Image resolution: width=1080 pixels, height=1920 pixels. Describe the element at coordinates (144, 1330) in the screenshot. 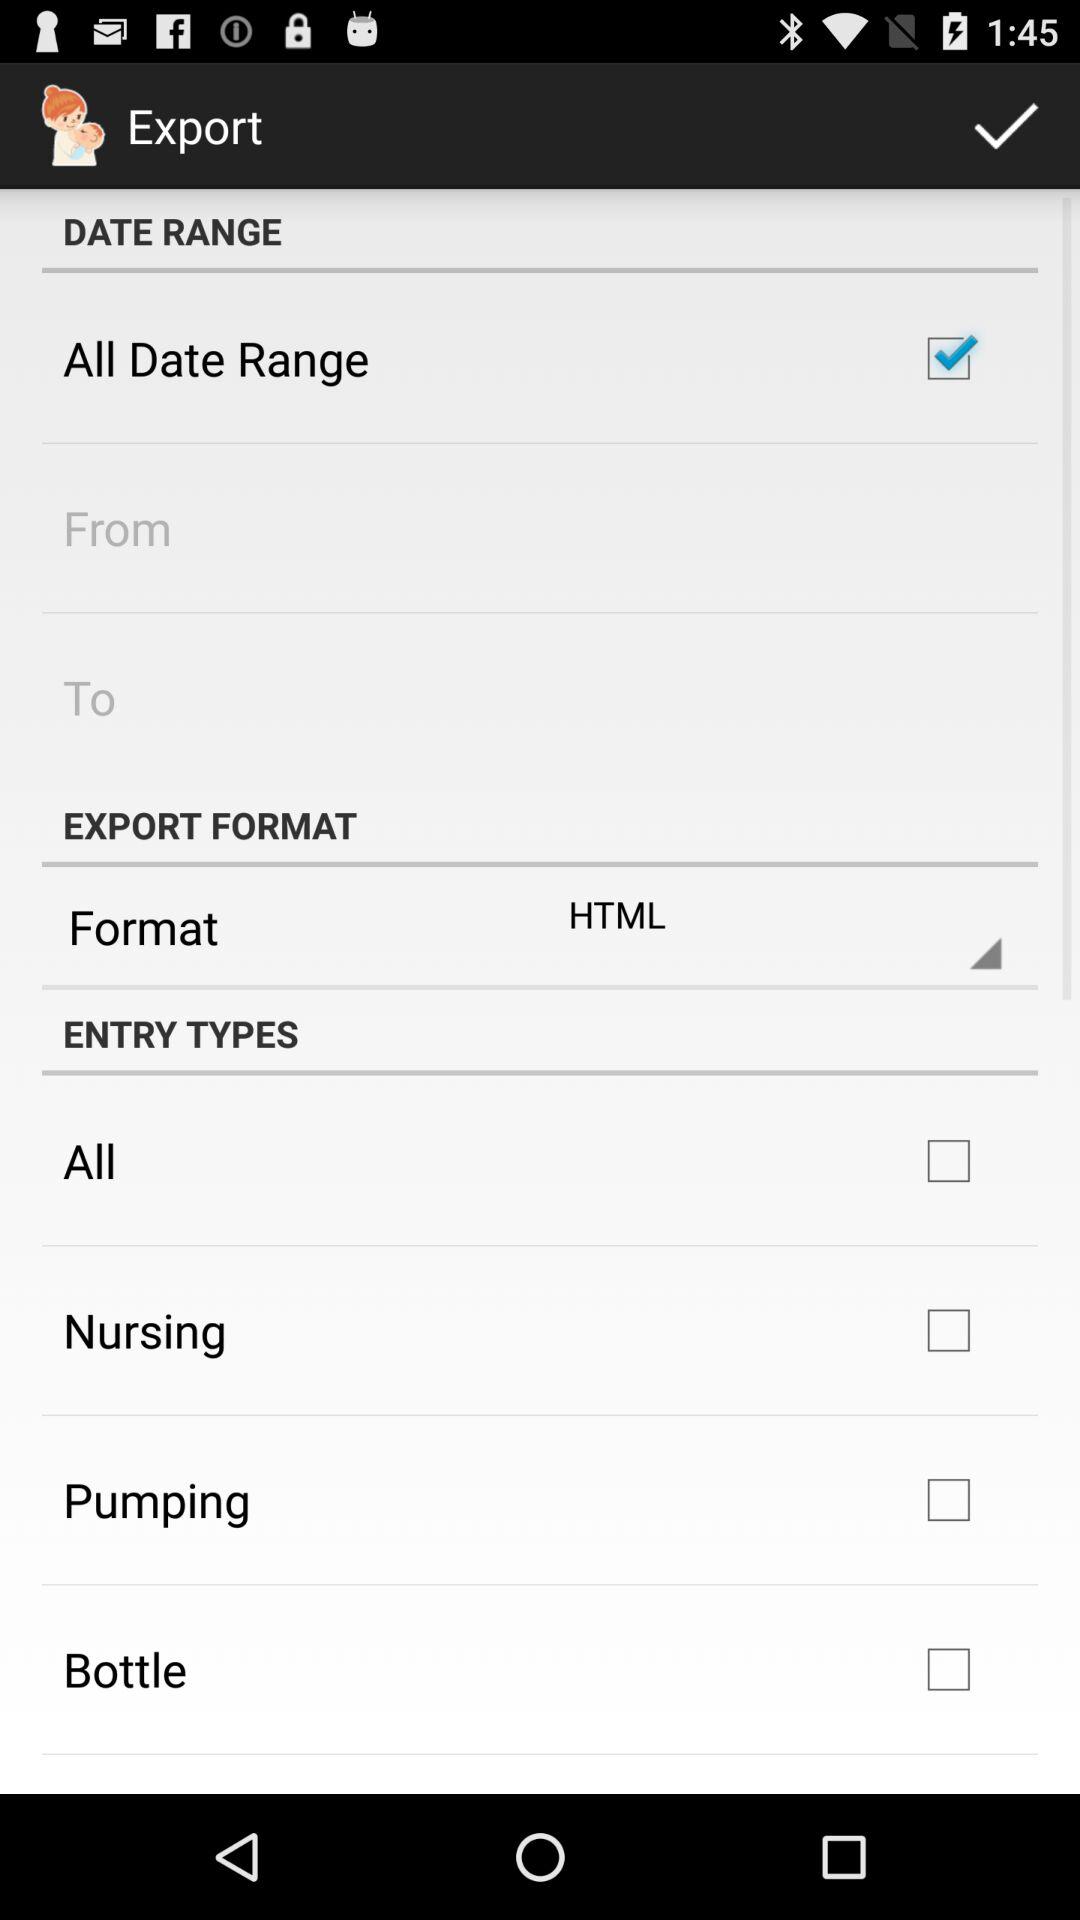

I see `click the app below all app` at that location.